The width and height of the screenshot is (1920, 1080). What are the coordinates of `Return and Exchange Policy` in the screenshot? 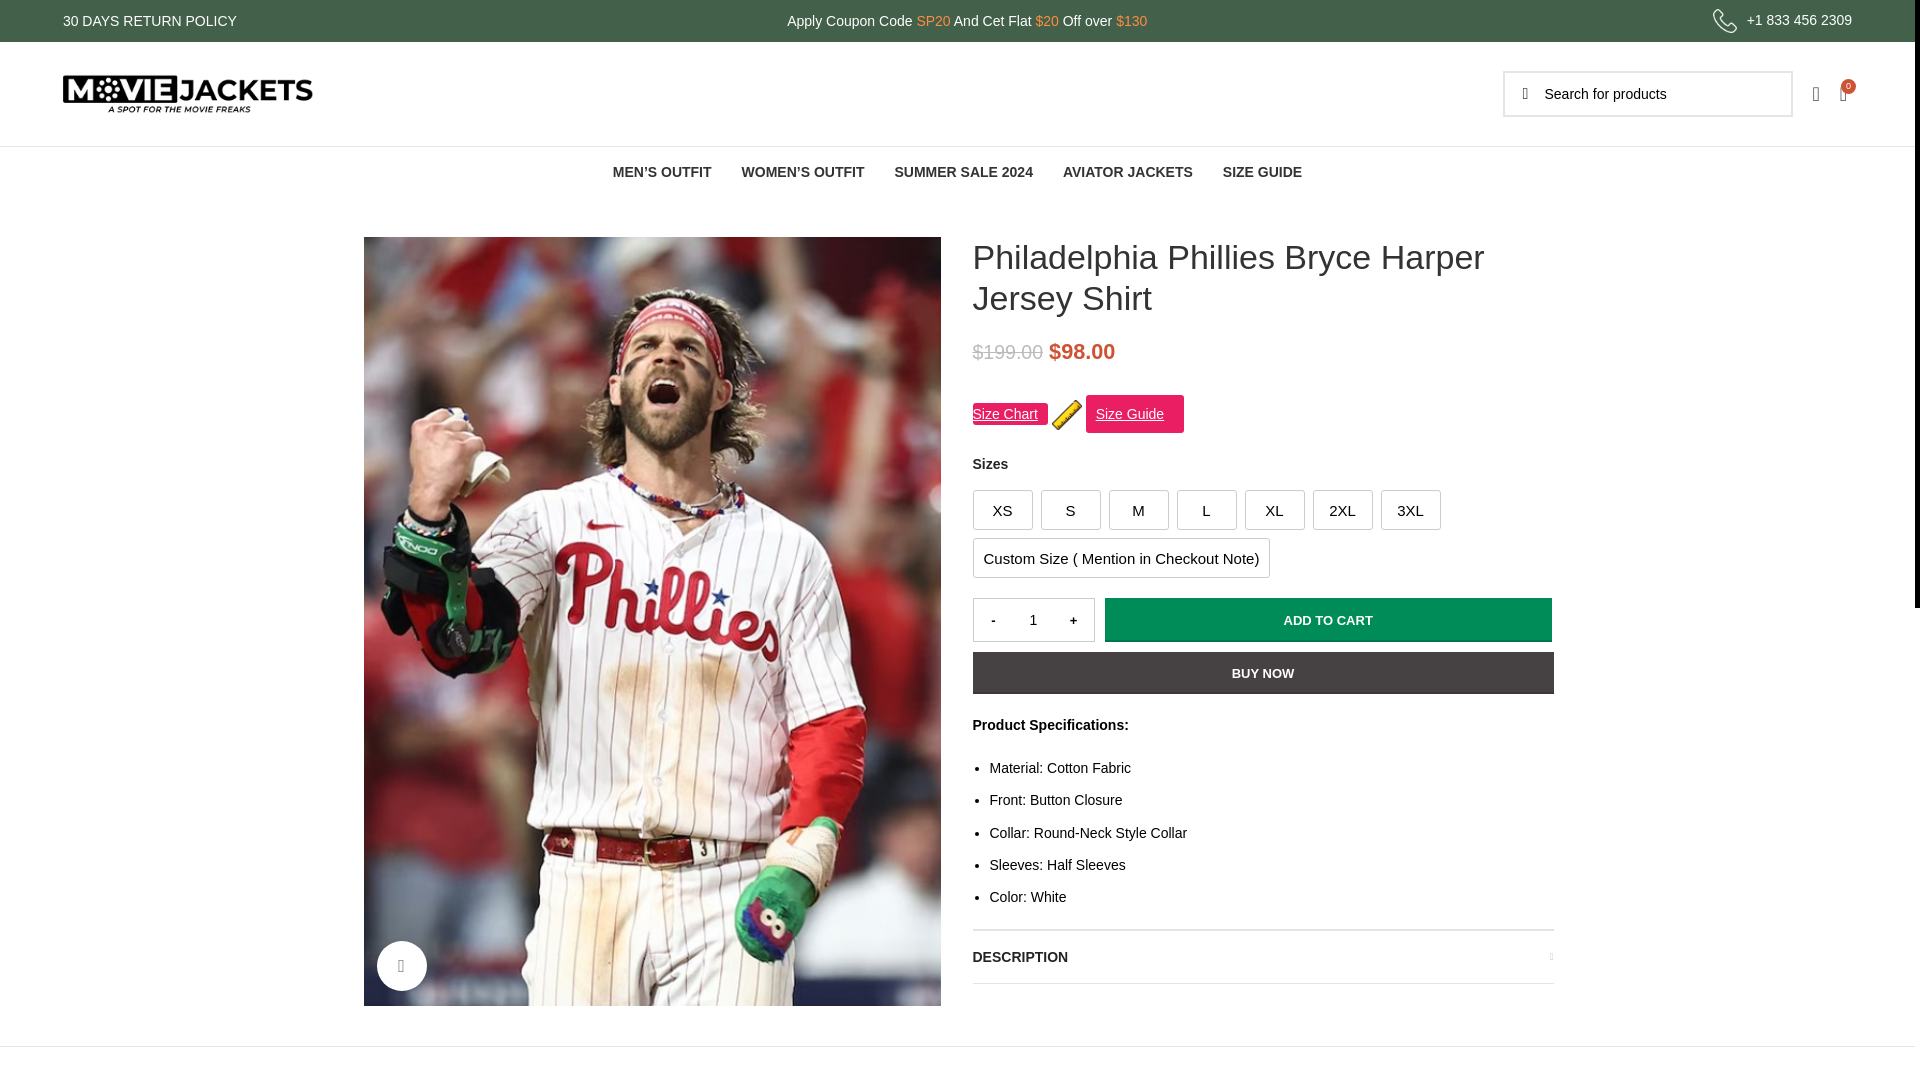 It's located at (450, 966).